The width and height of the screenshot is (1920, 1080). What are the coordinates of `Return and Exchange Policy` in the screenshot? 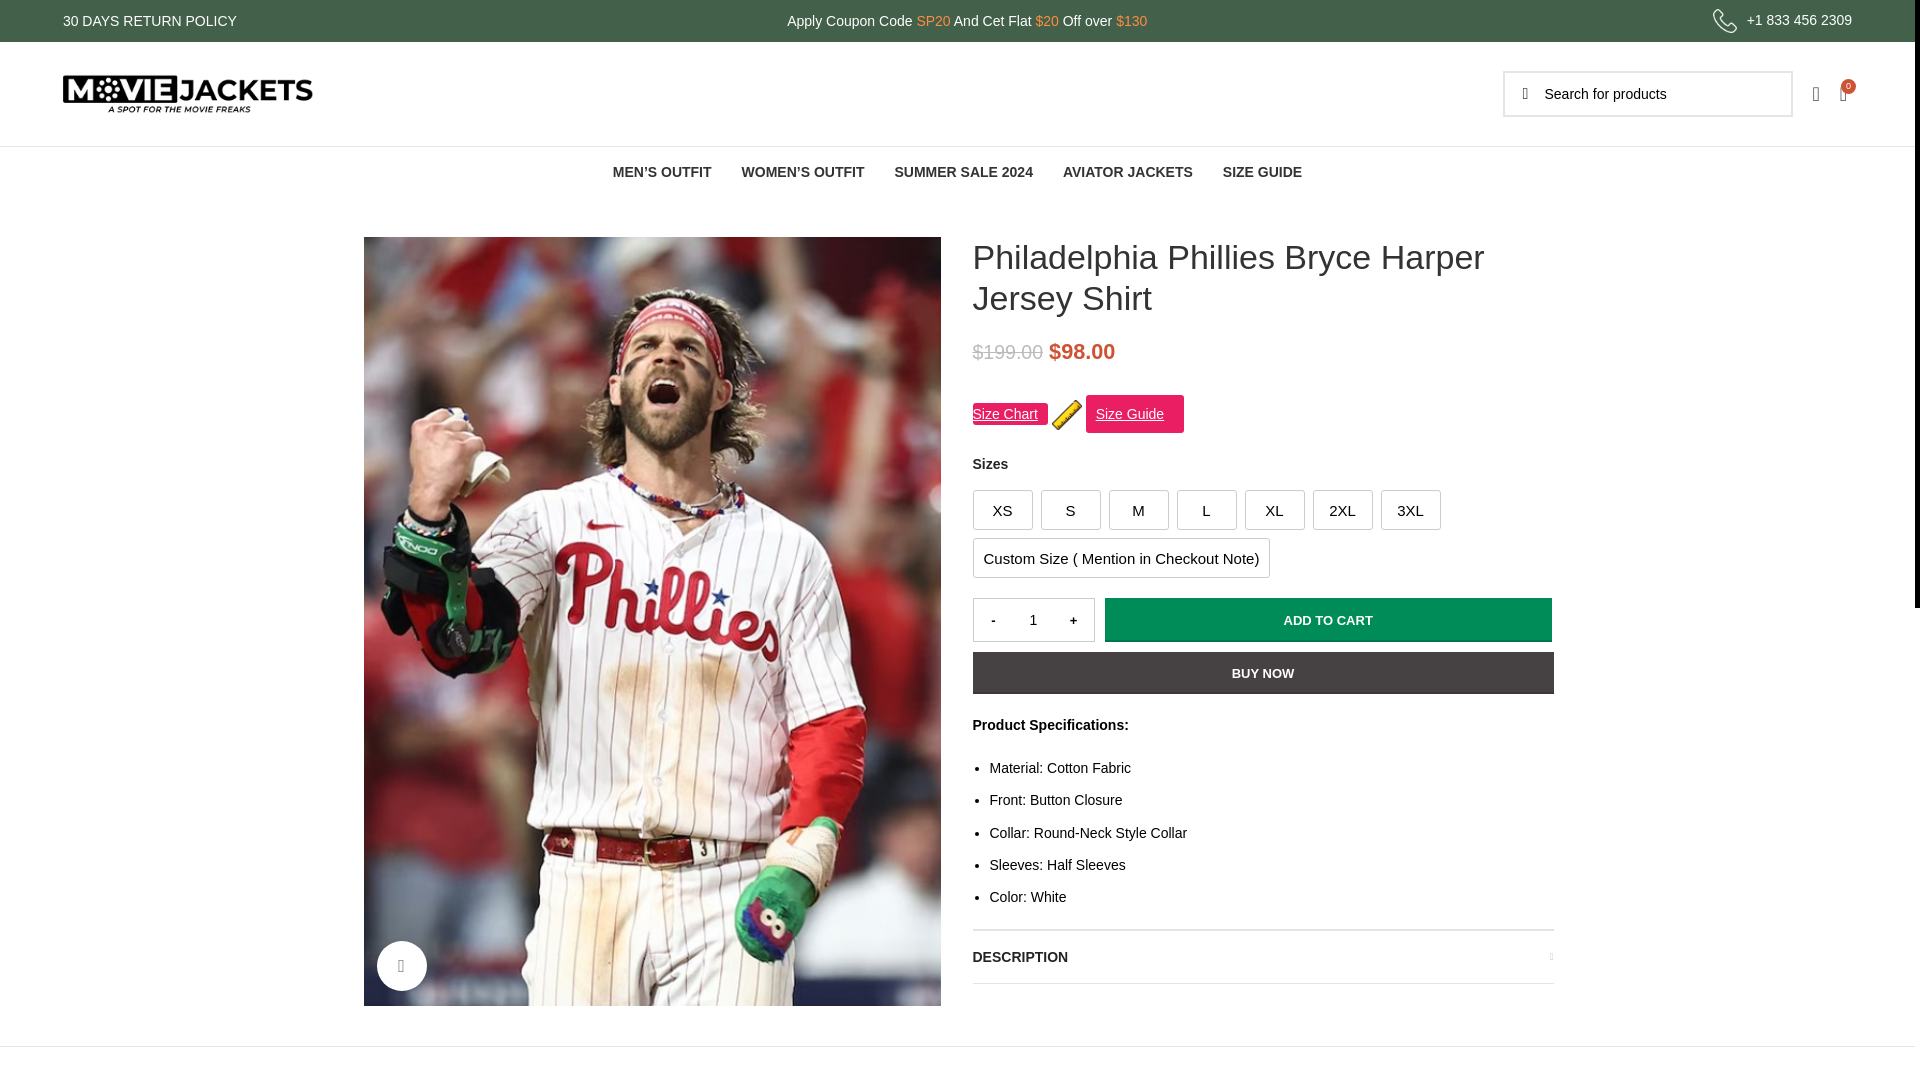 It's located at (450, 966).